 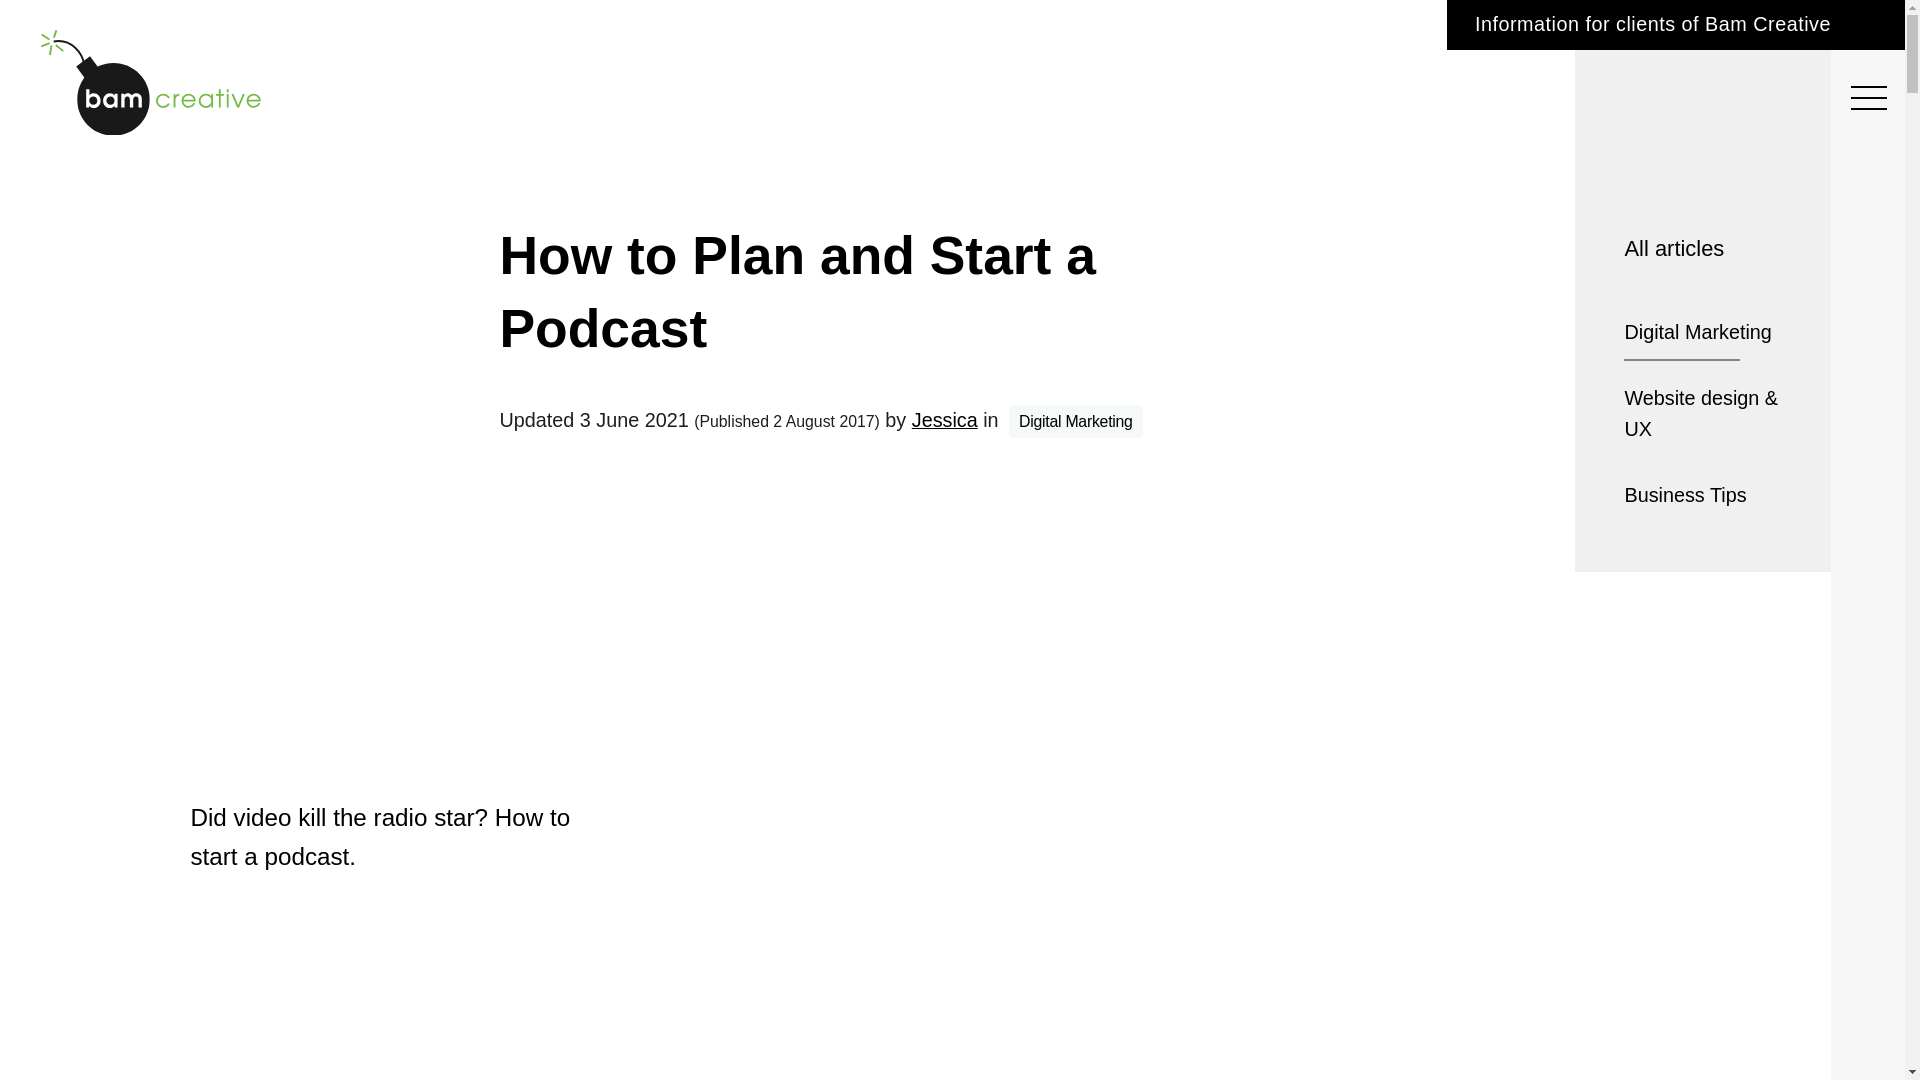 I want to click on Jessica, so click(x=944, y=420).